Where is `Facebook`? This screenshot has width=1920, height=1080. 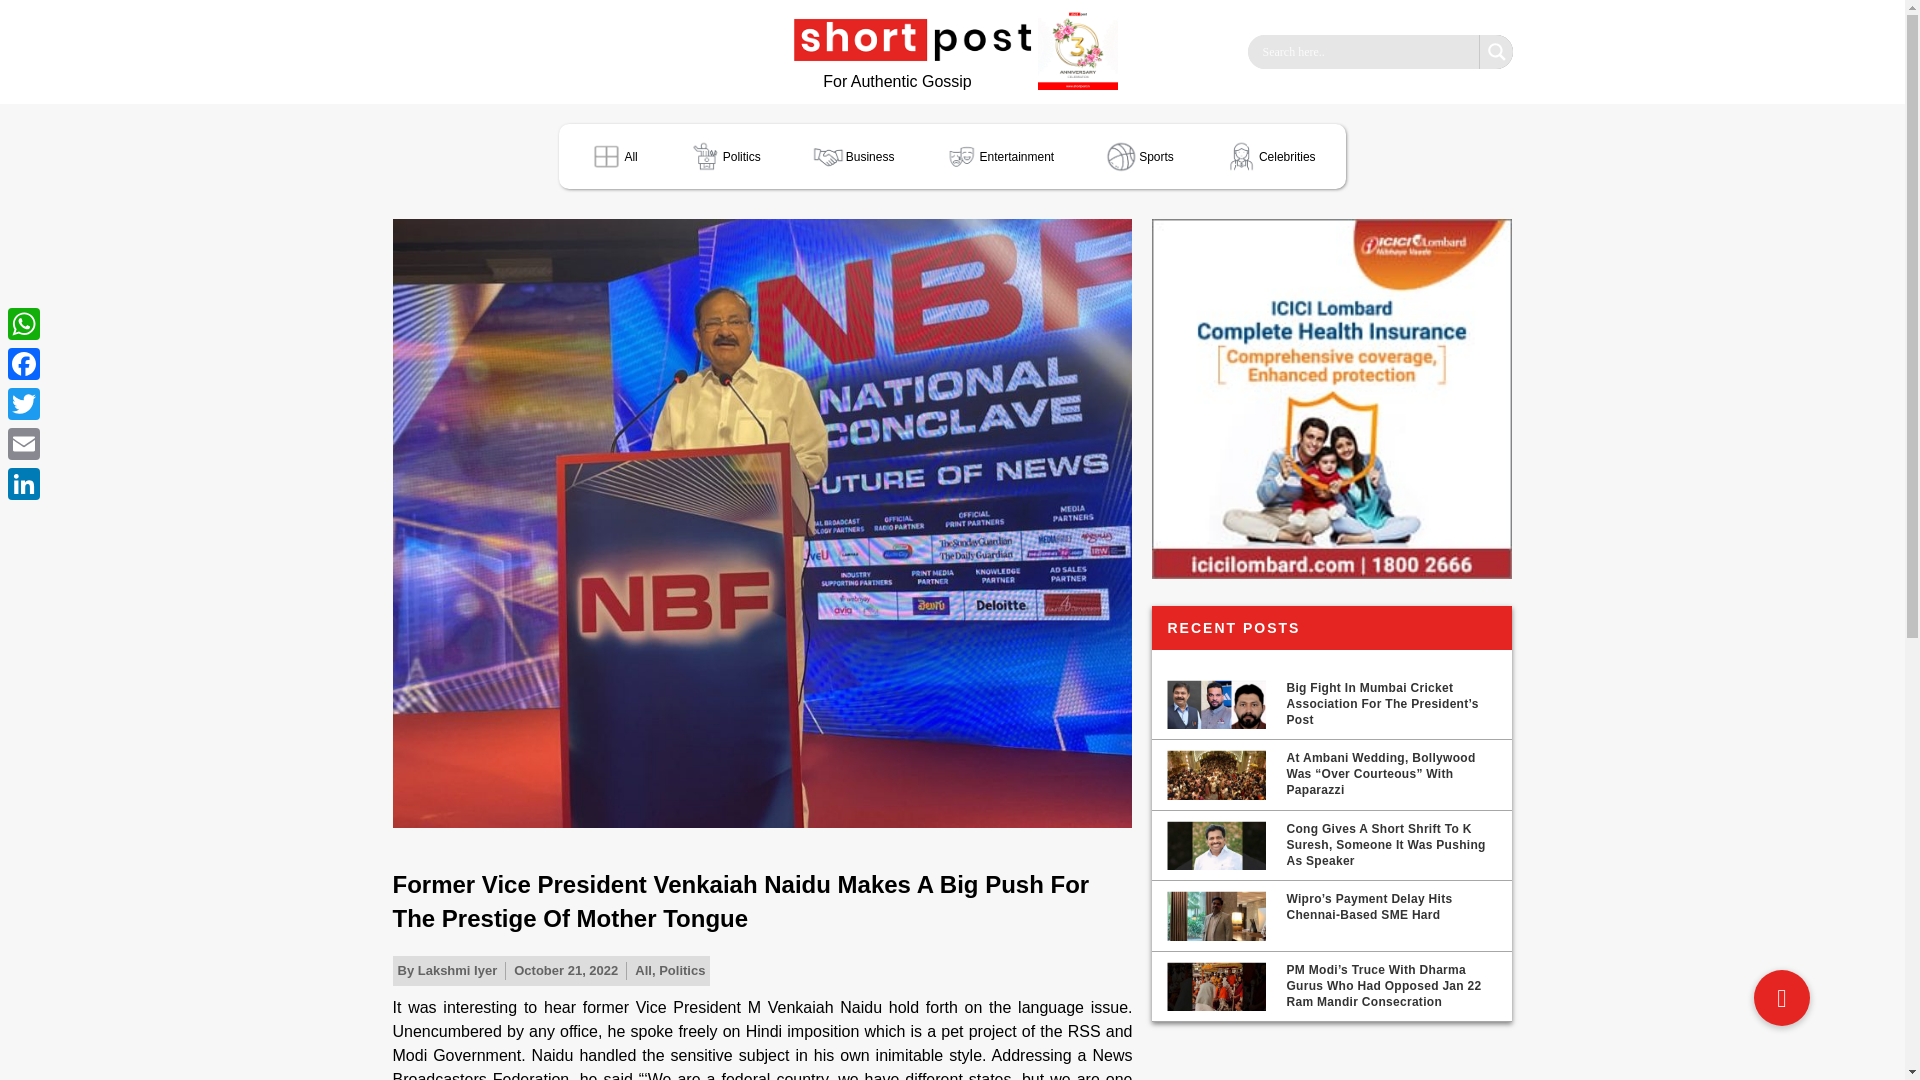
Facebook is located at coordinates (24, 364).